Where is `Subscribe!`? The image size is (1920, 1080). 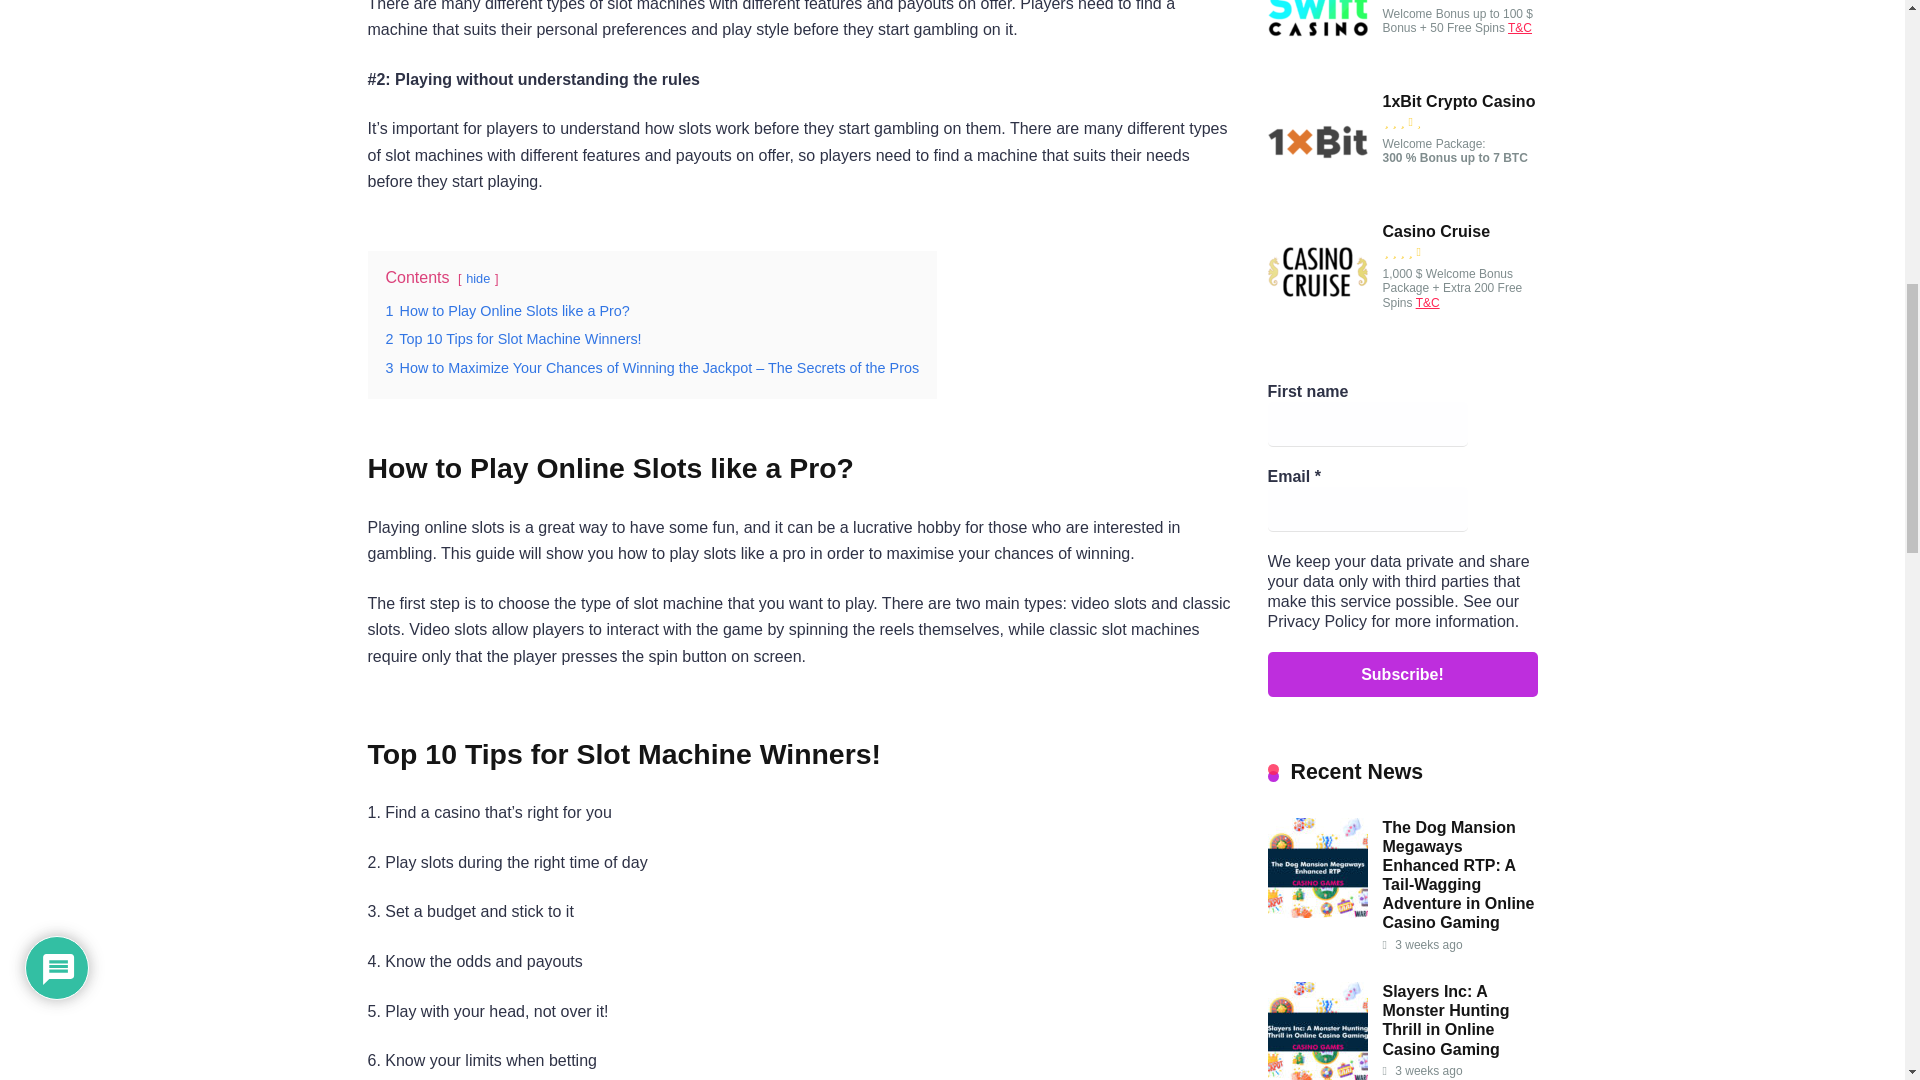
Subscribe! is located at coordinates (1402, 674).